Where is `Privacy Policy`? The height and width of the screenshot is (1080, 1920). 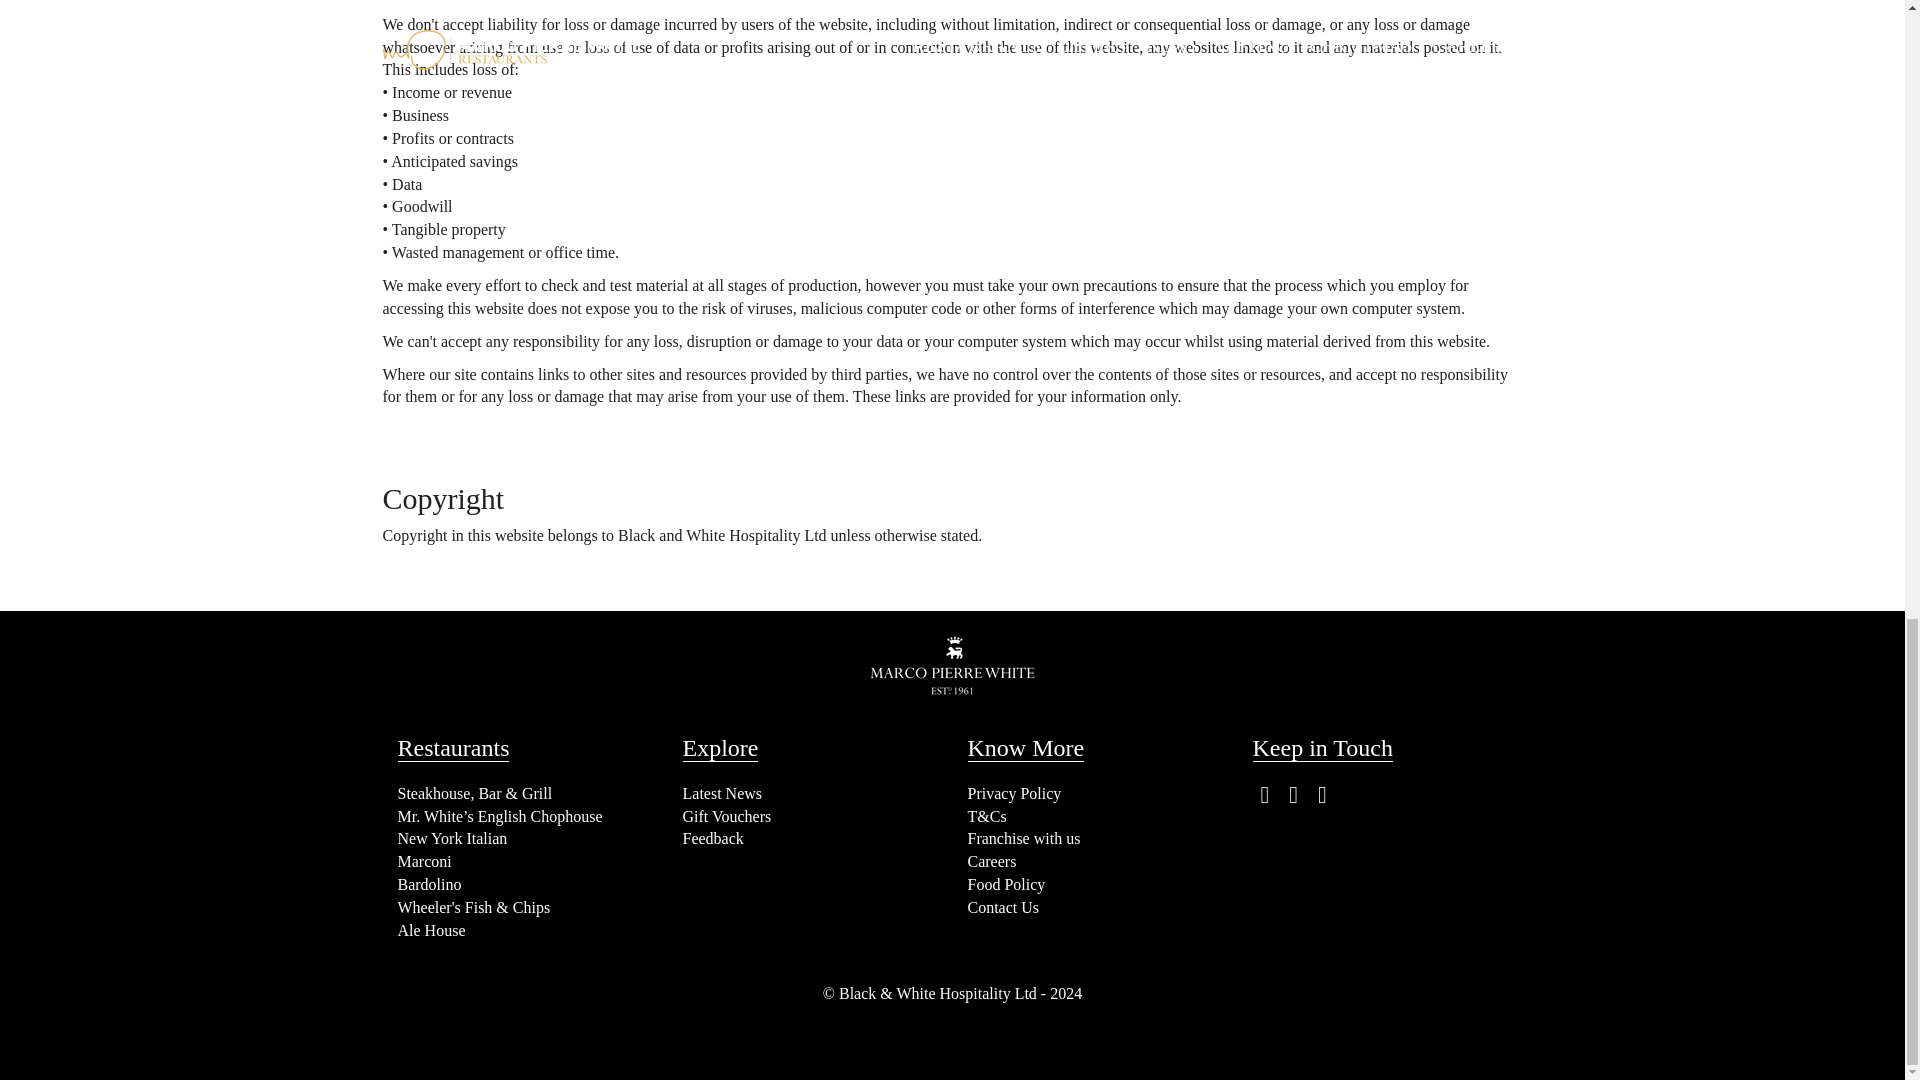 Privacy Policy is located at coordinates (1014, 794).